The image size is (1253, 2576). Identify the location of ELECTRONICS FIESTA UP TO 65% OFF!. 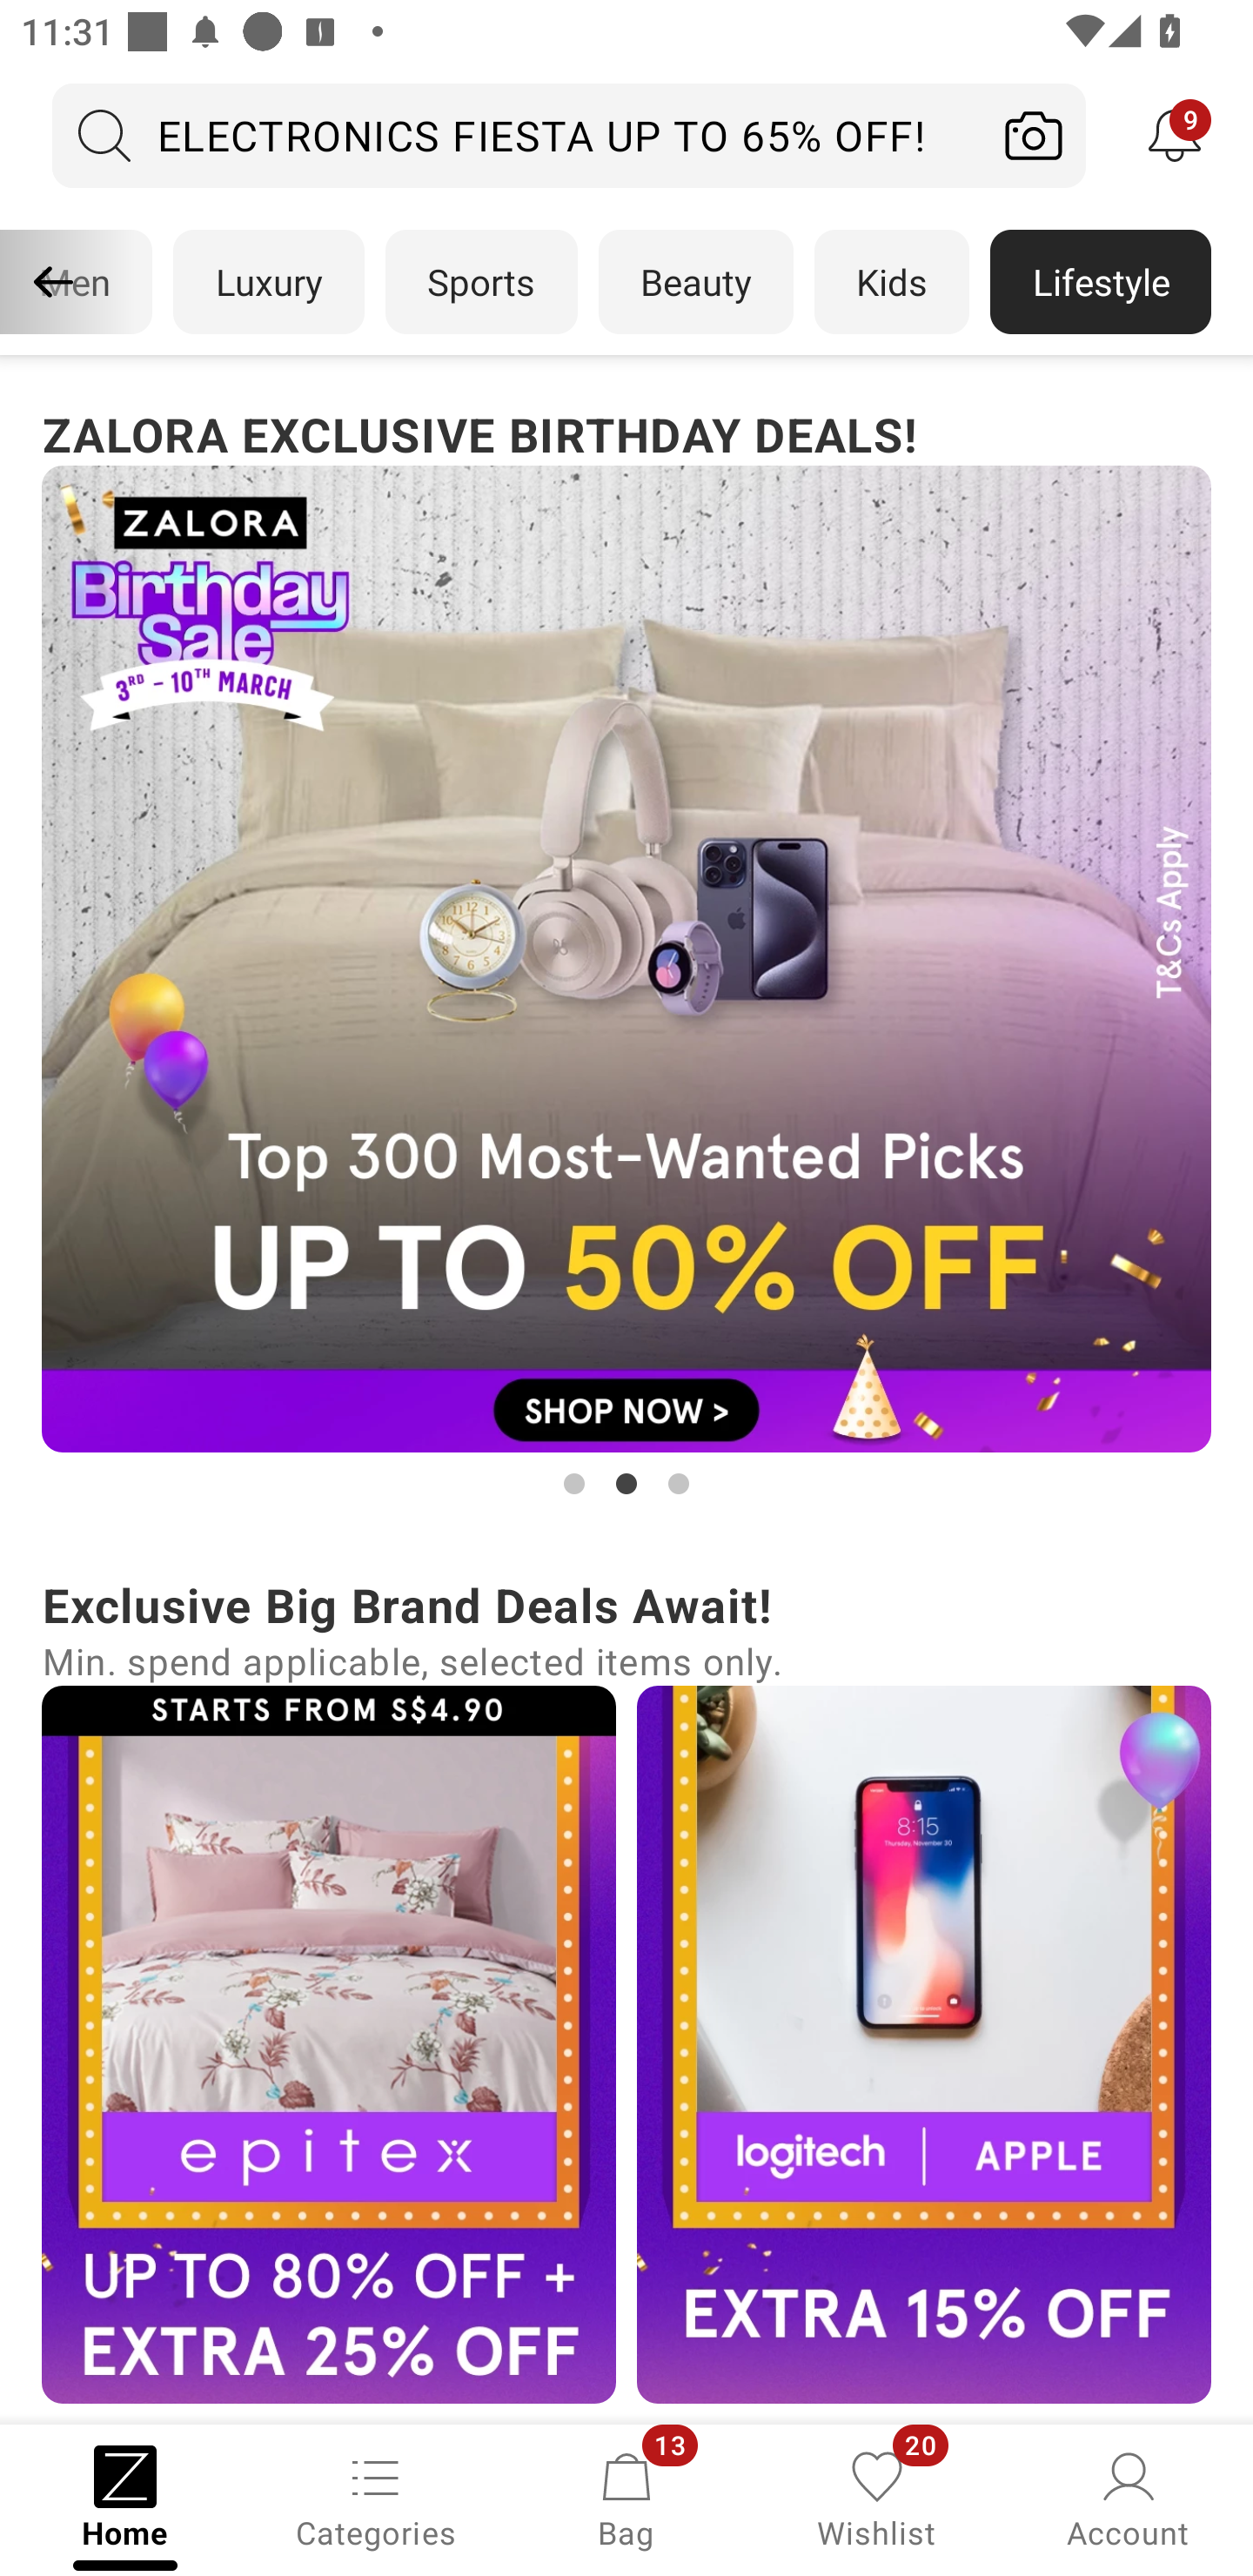
(517, 135).